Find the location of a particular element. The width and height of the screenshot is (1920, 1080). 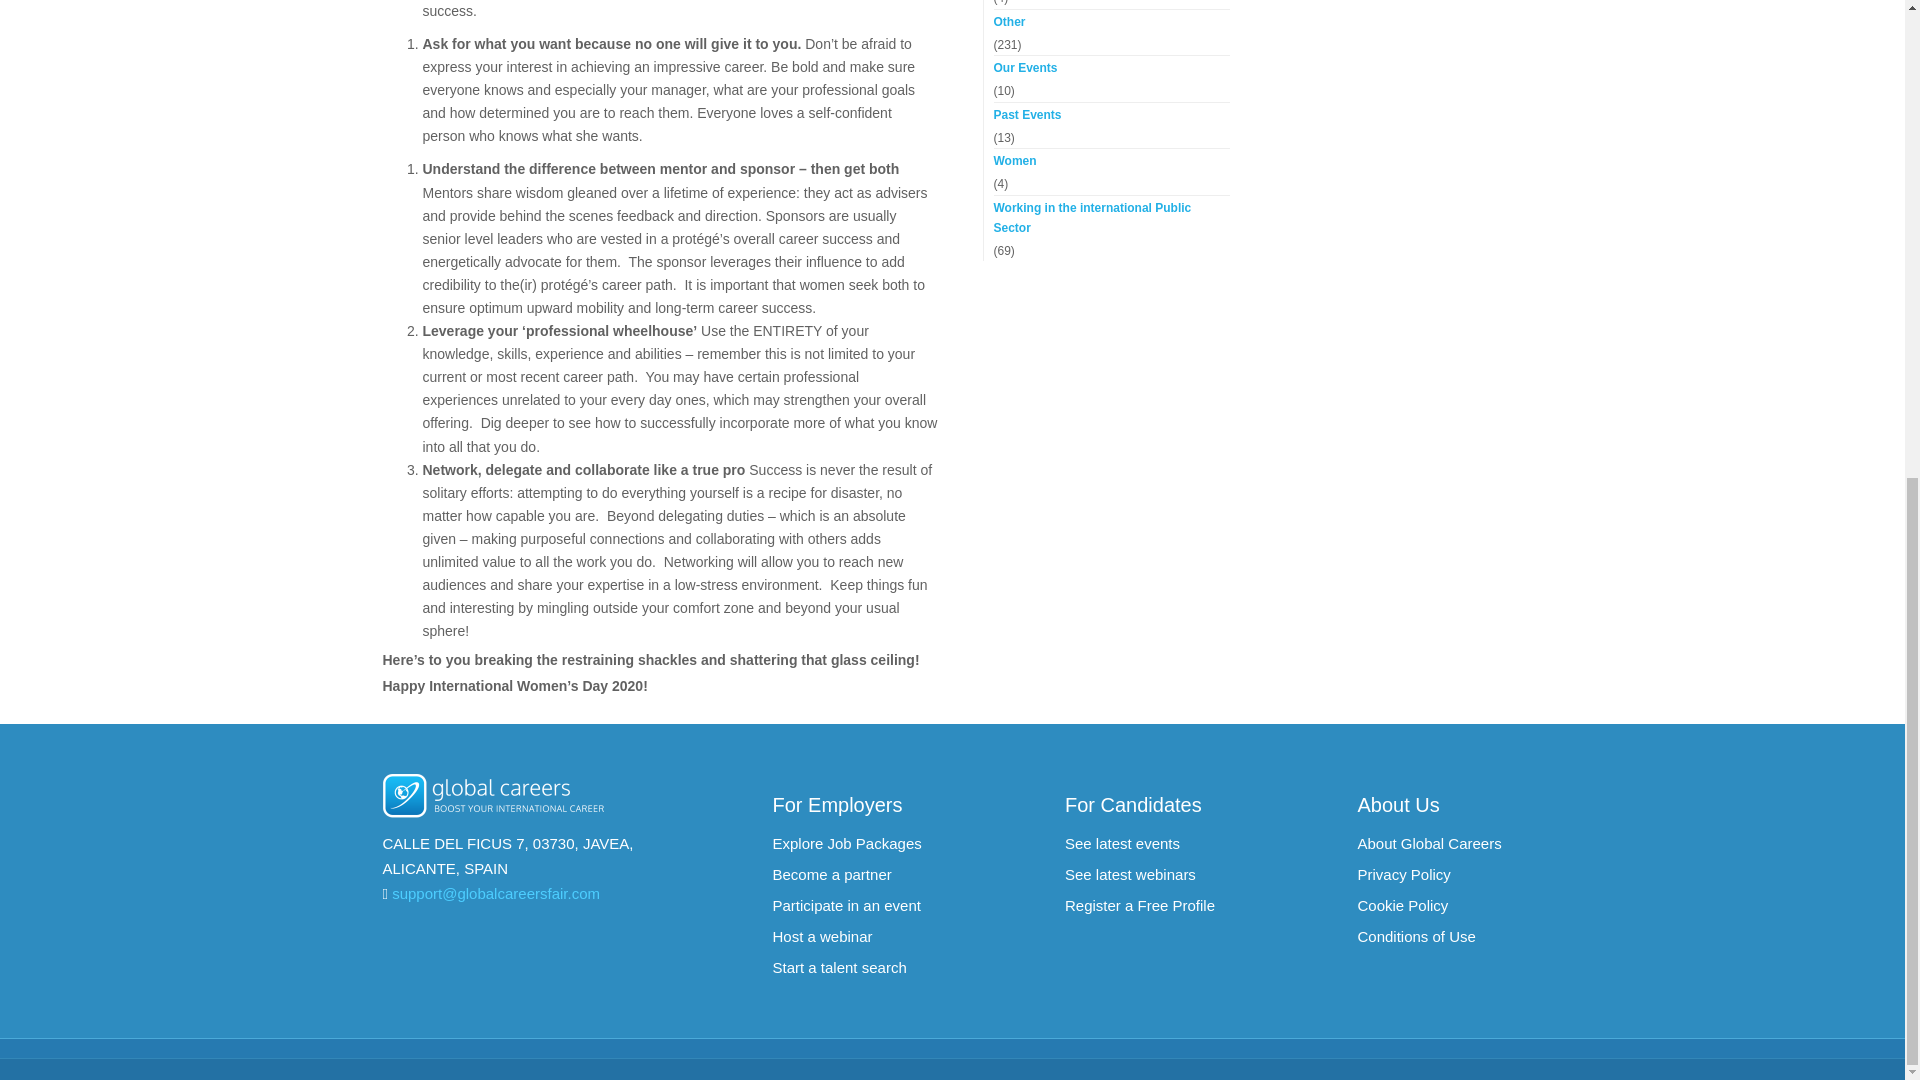

Past Events is located at coordinates (1112, 114).